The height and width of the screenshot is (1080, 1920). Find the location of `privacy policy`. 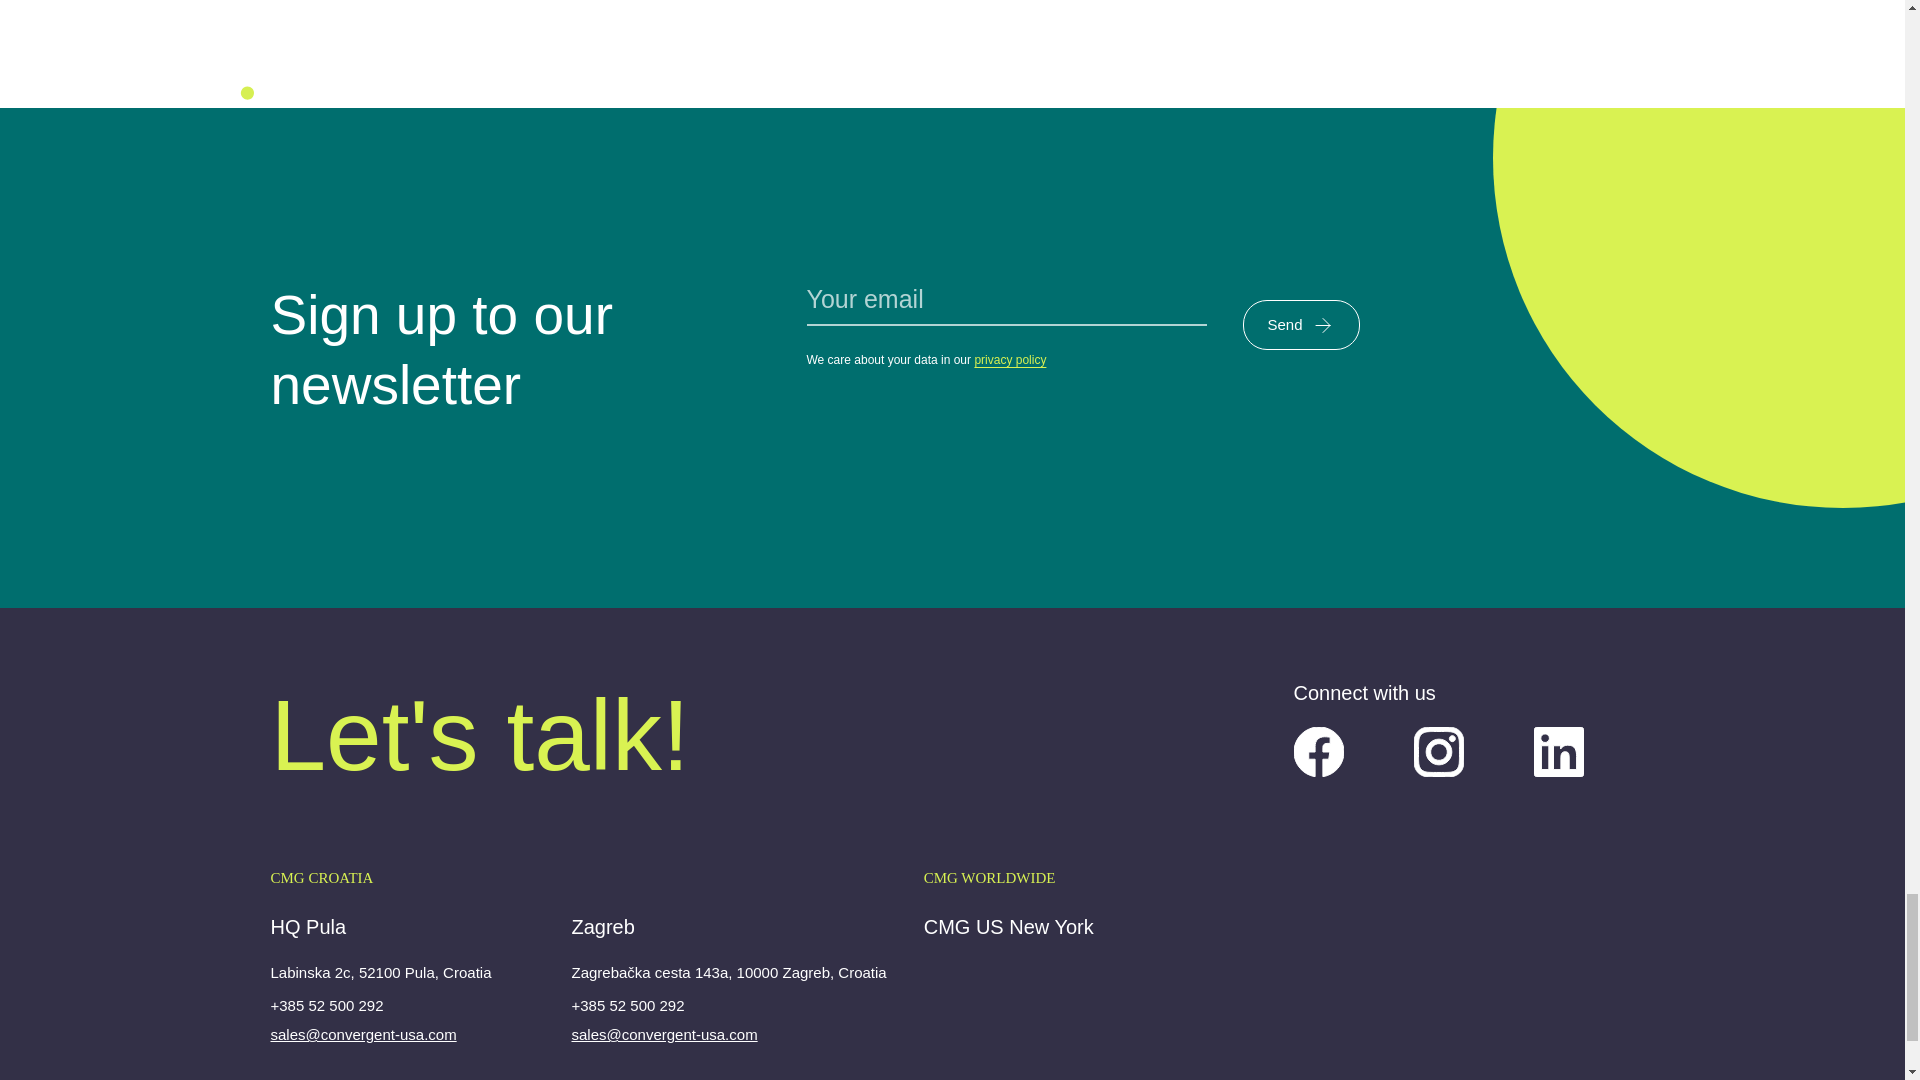

privacy policy is located at coordinates (1010, 360).